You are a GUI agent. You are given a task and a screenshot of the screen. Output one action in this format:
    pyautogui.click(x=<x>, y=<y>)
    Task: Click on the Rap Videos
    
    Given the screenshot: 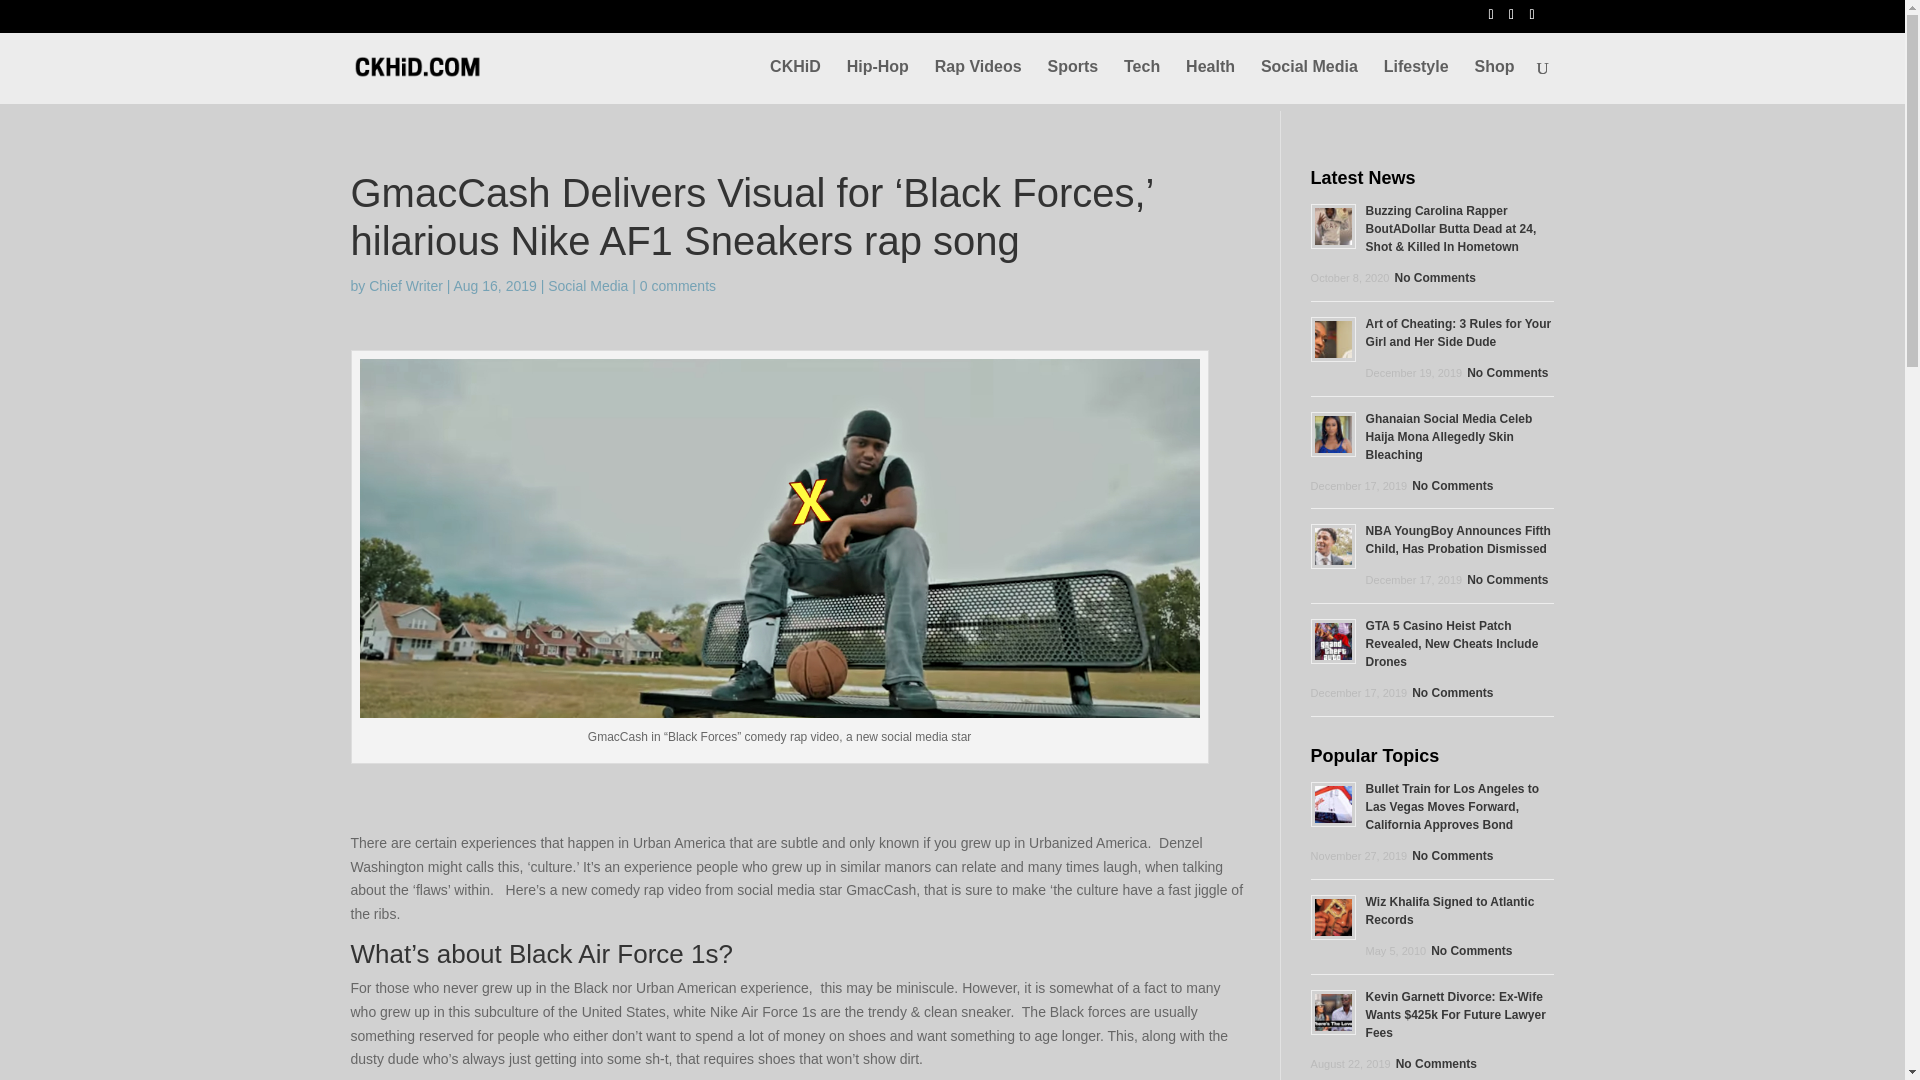 What is the action you would take?
    pyautogui.click(x=978, y=82)
    